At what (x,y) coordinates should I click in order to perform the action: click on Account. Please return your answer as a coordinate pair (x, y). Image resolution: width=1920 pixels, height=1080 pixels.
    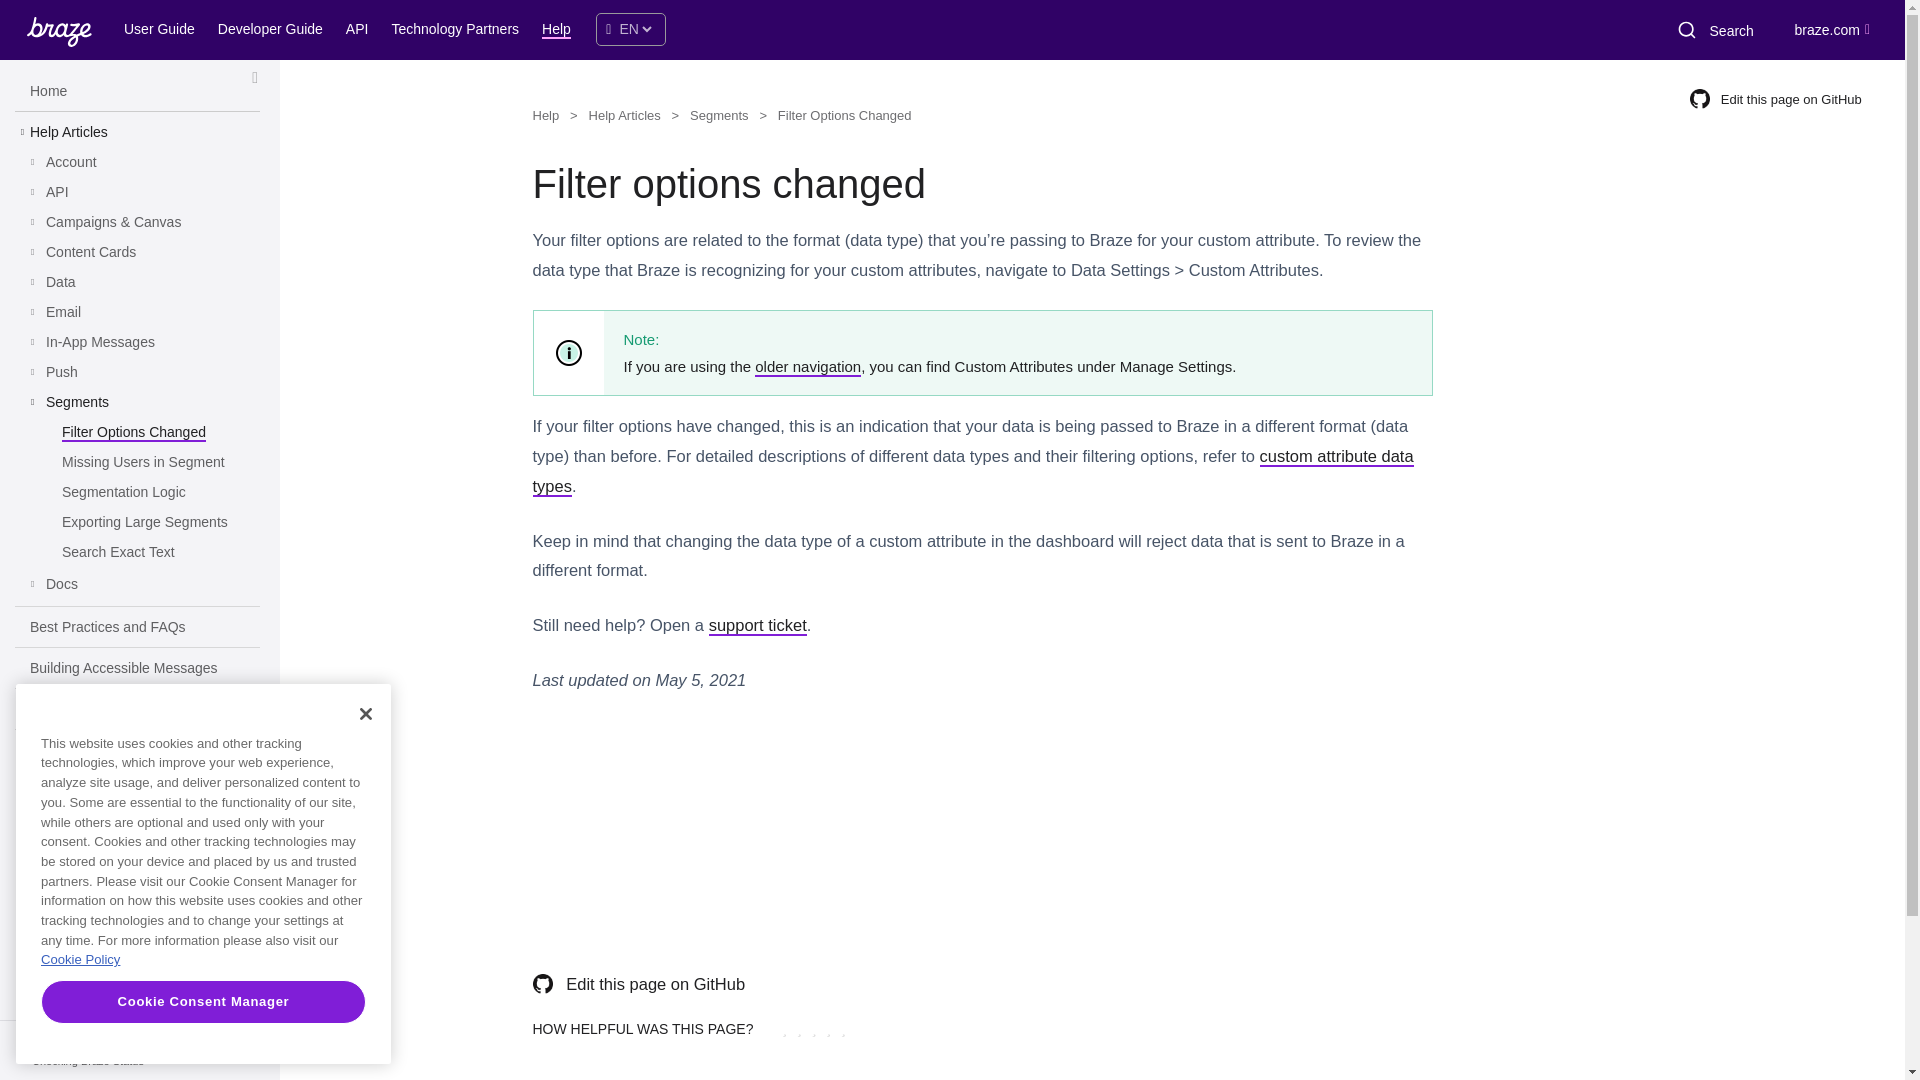
    Looking at the image, I should click on (72, 162).